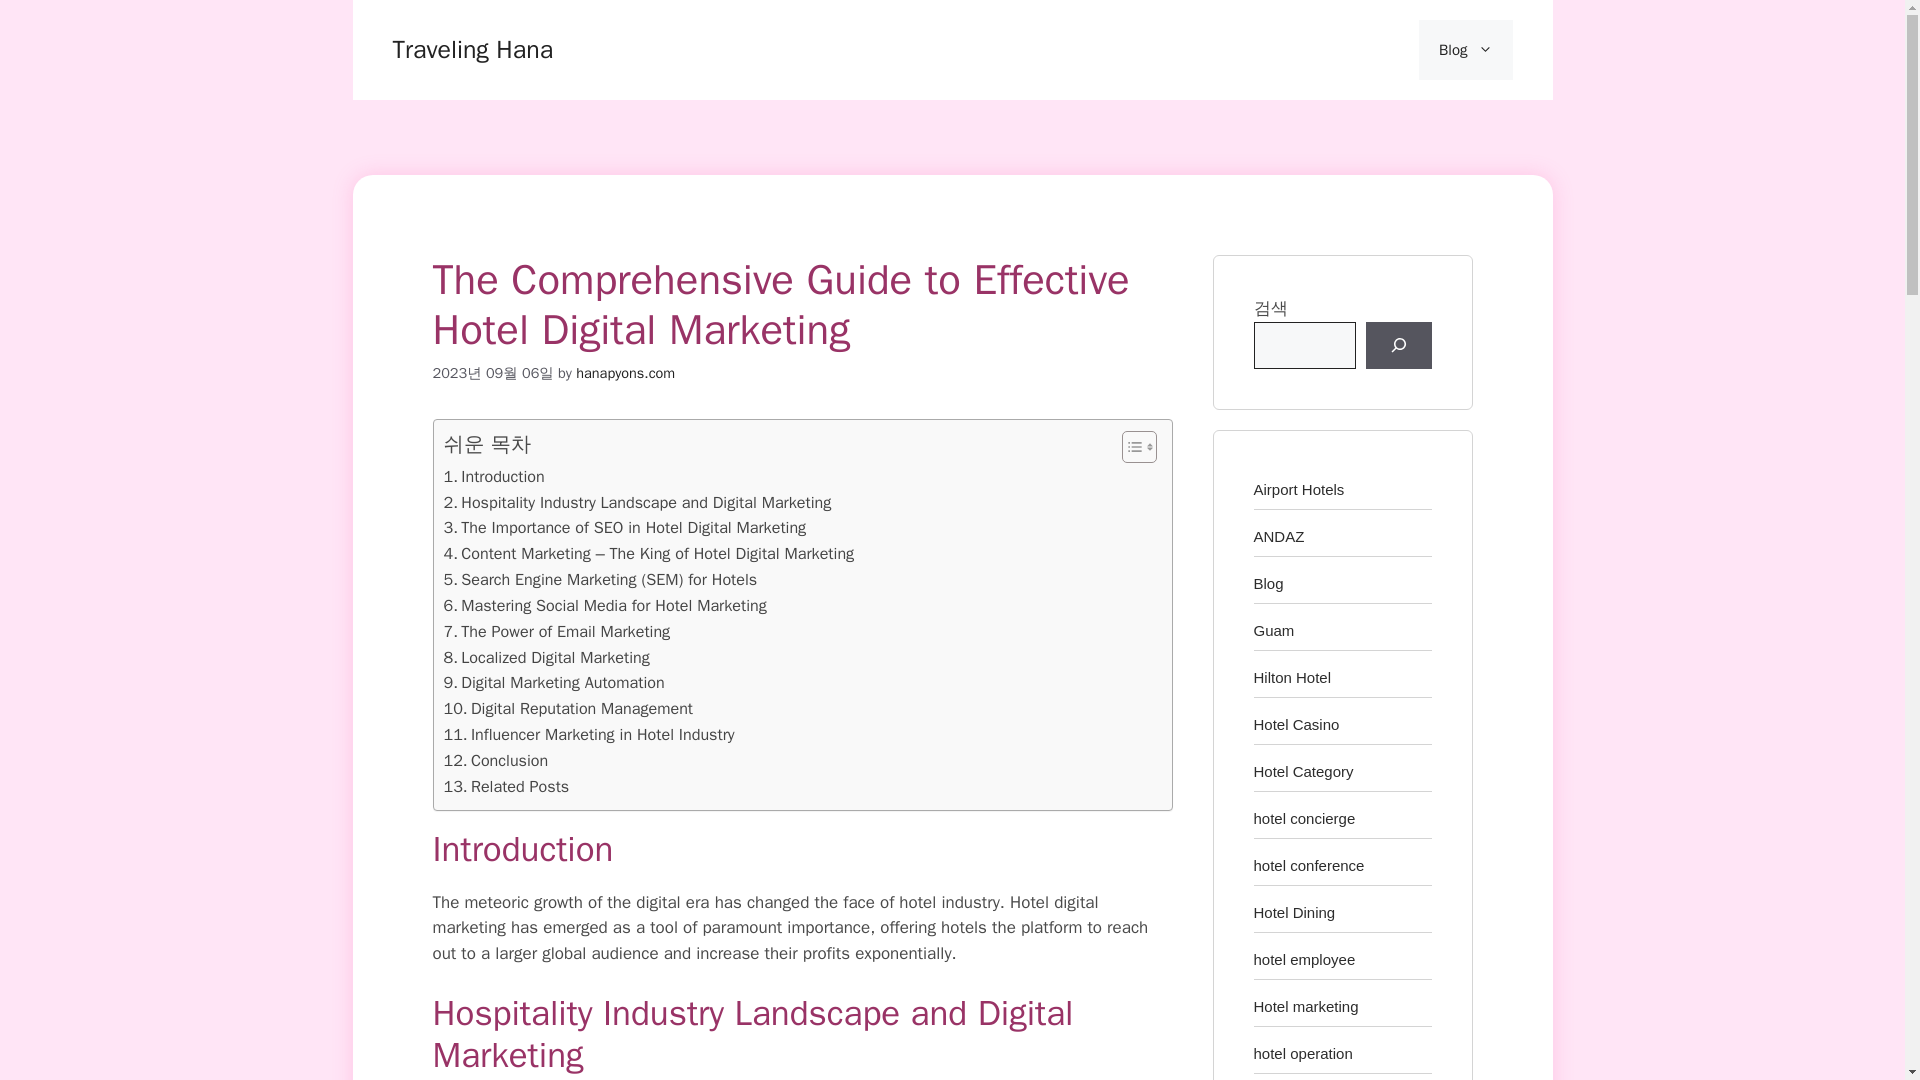 Image resolution: width=1920 pixels, height=1080 pixels. I want to click on The Importance of SEO in Hotel Digital Marketing, so click(624, 528).